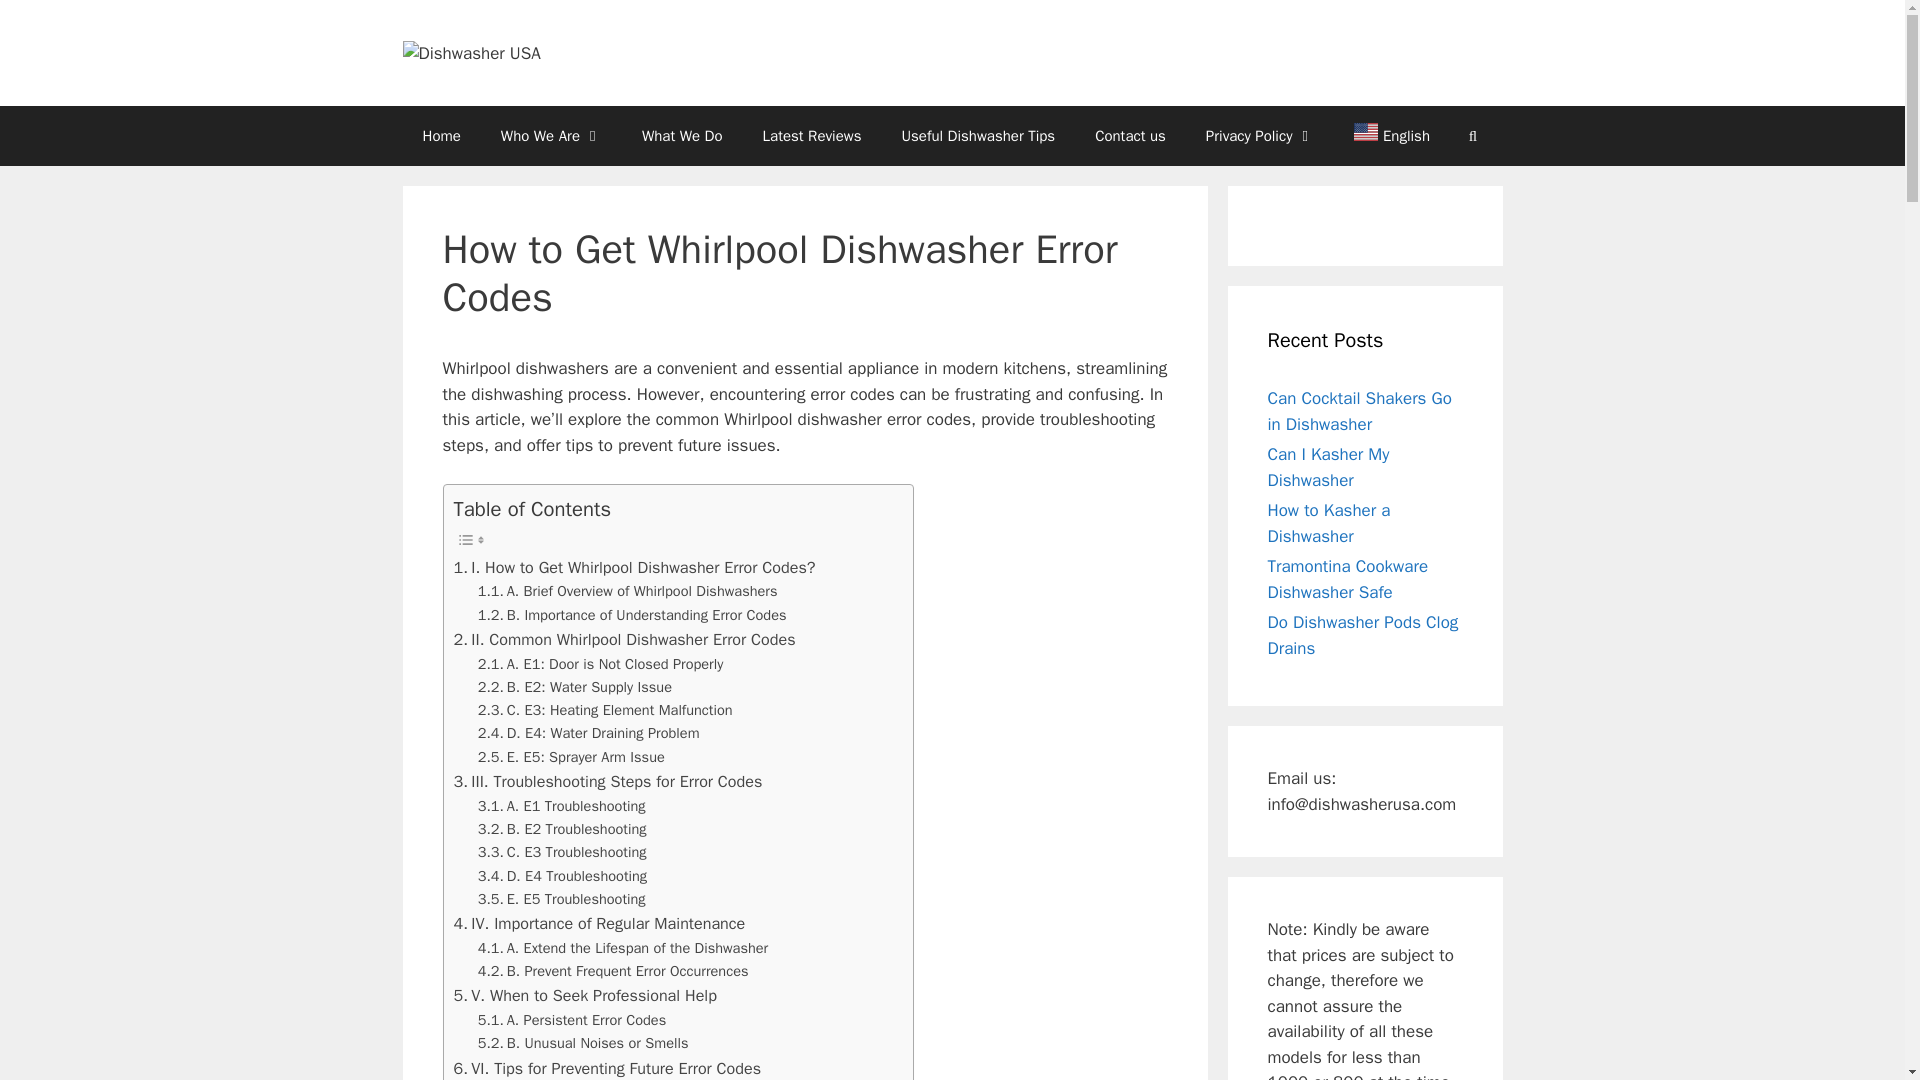 Image resolution: width=1920 pixels, height=1080 pixels. I want to click on English, so click(1382, 136).